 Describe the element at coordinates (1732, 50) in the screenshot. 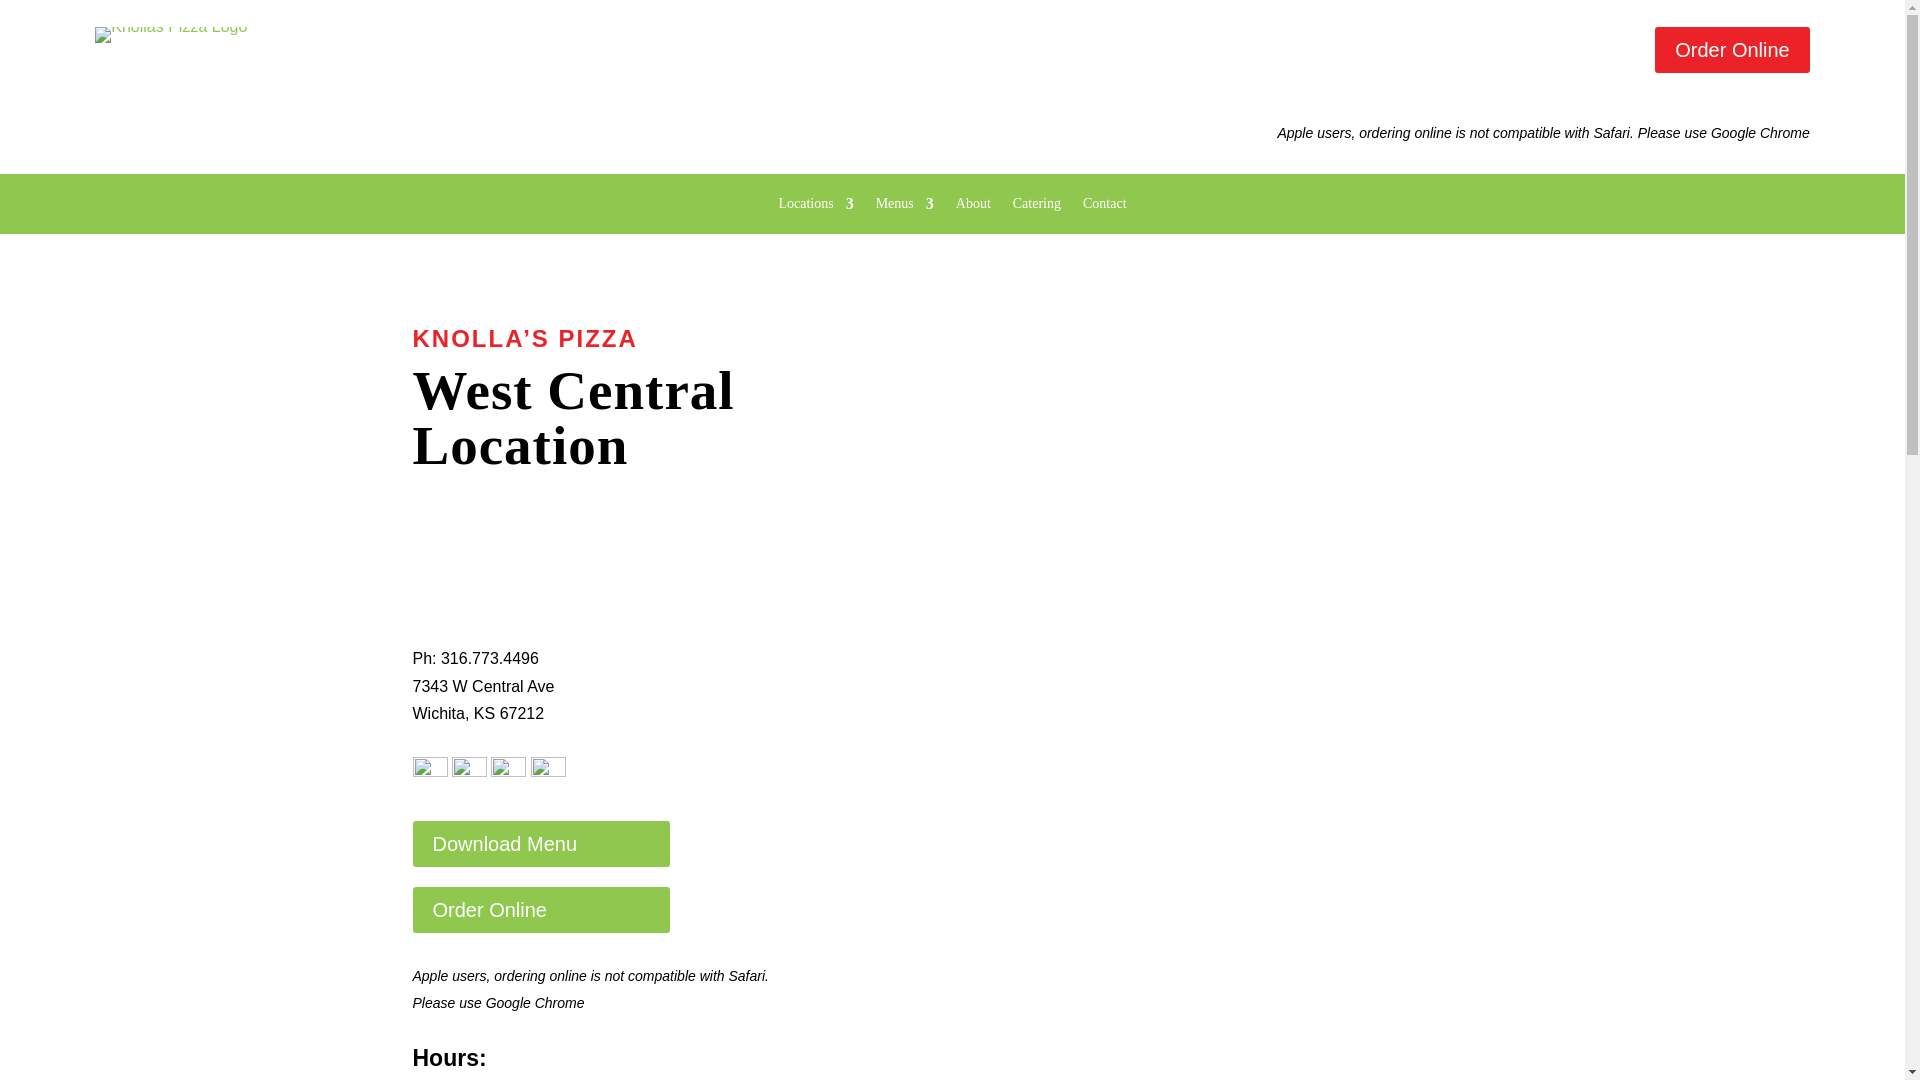

I see `Order Online` at that location.